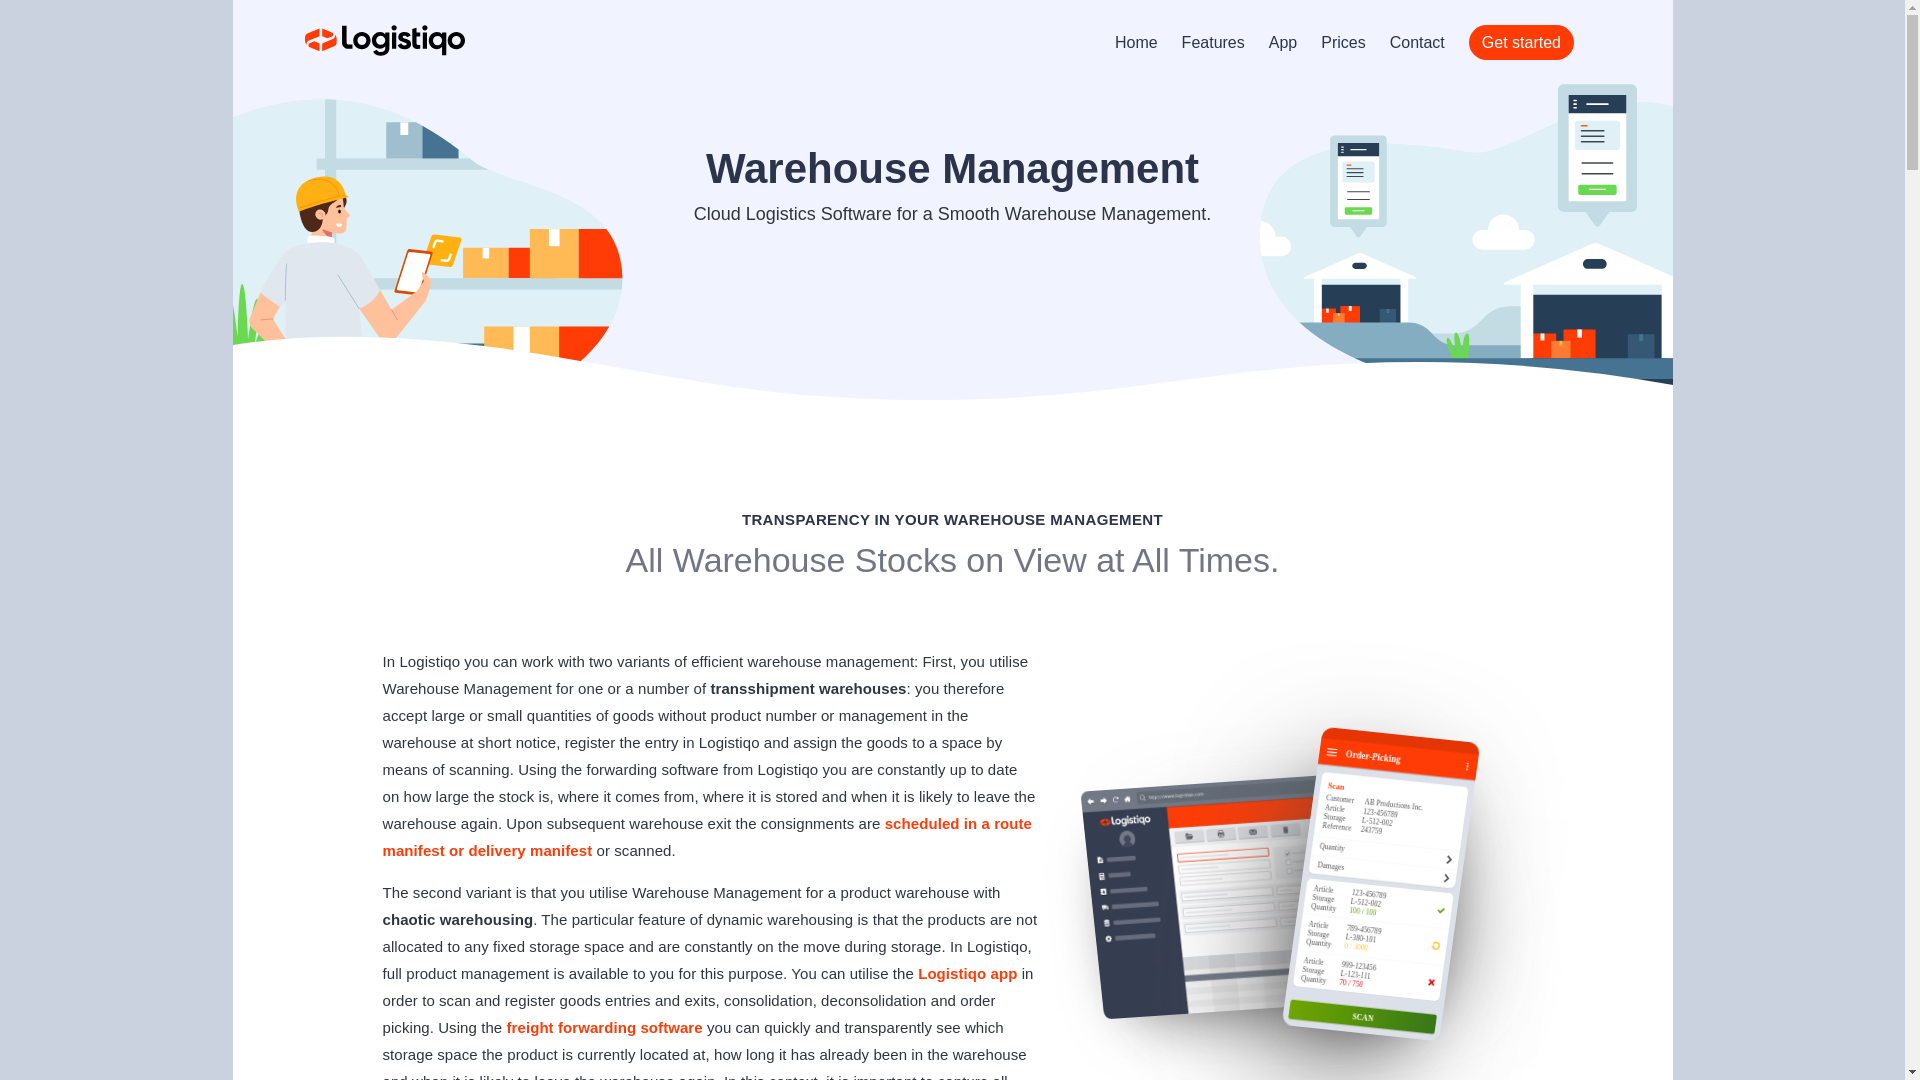  I want to click on App, so click(1283, 42).